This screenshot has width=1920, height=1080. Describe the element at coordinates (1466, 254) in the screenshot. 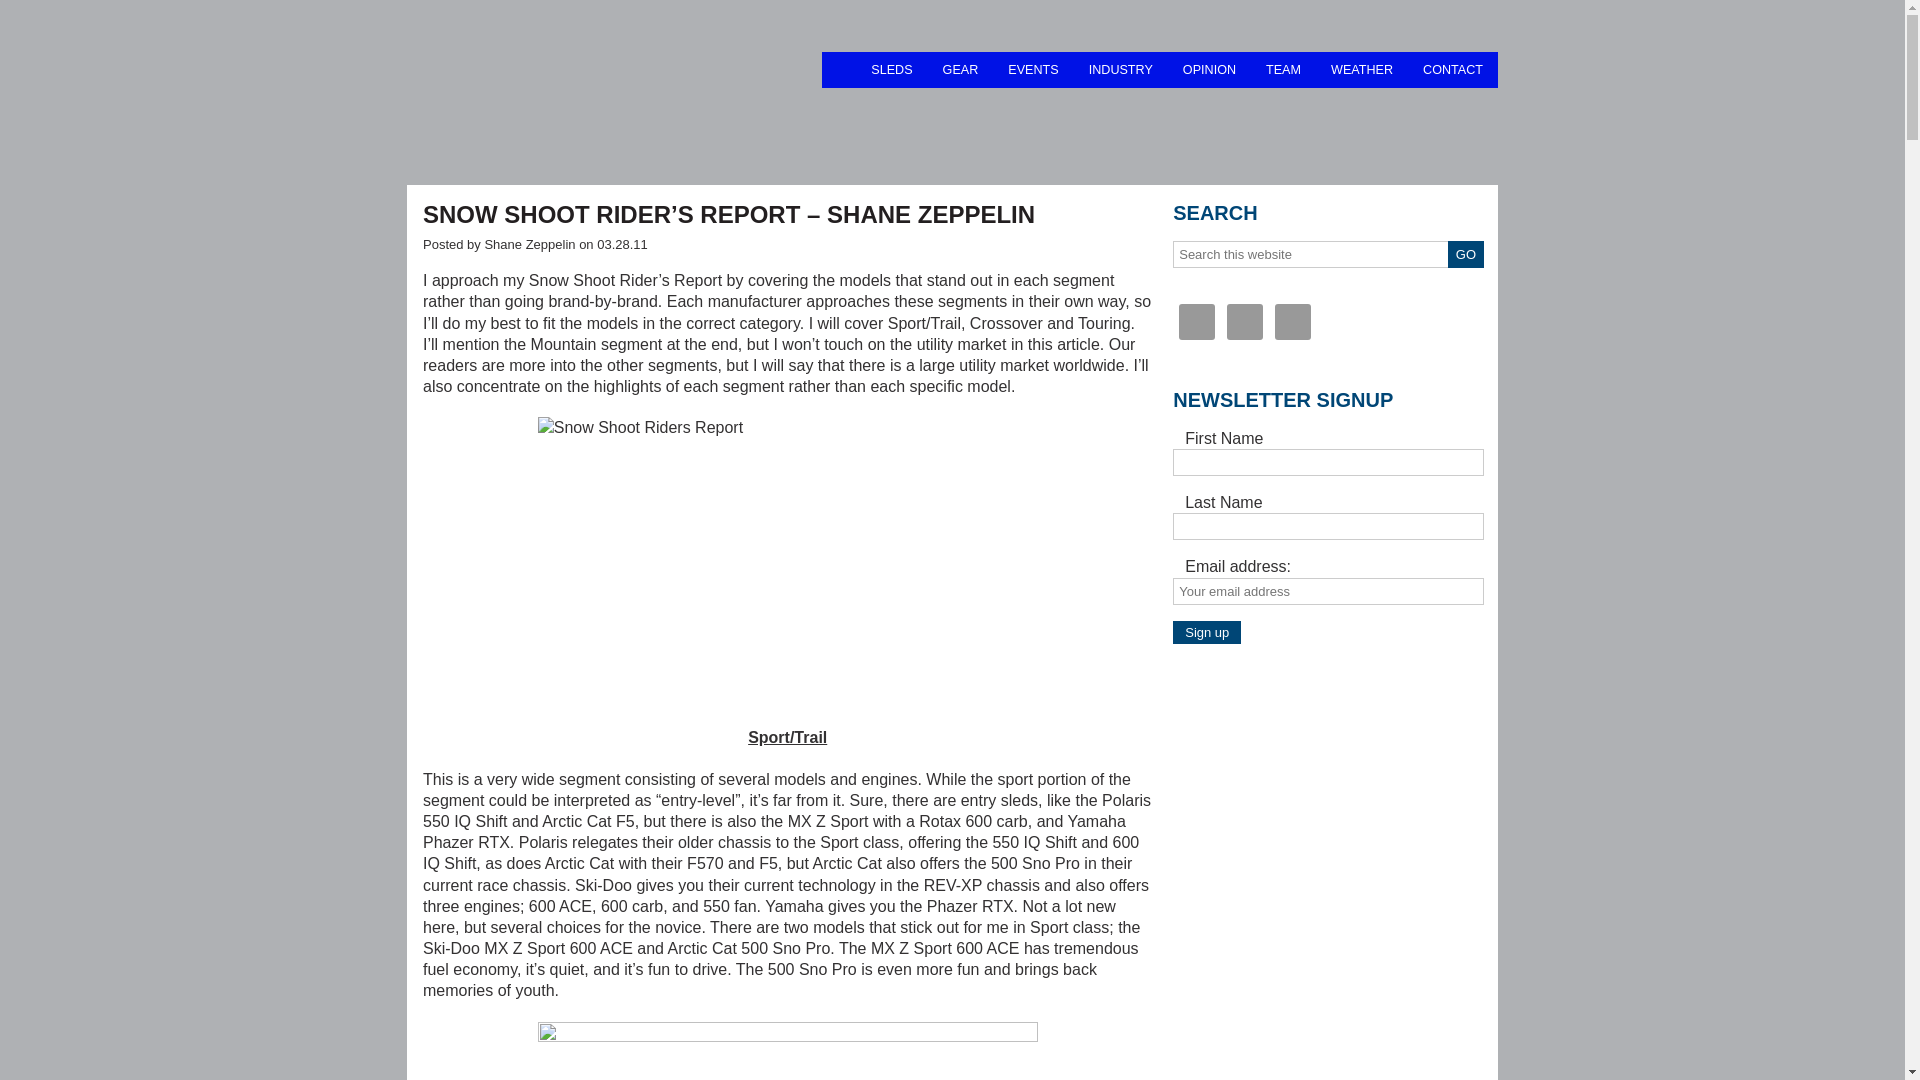

I see `GO` at that location.